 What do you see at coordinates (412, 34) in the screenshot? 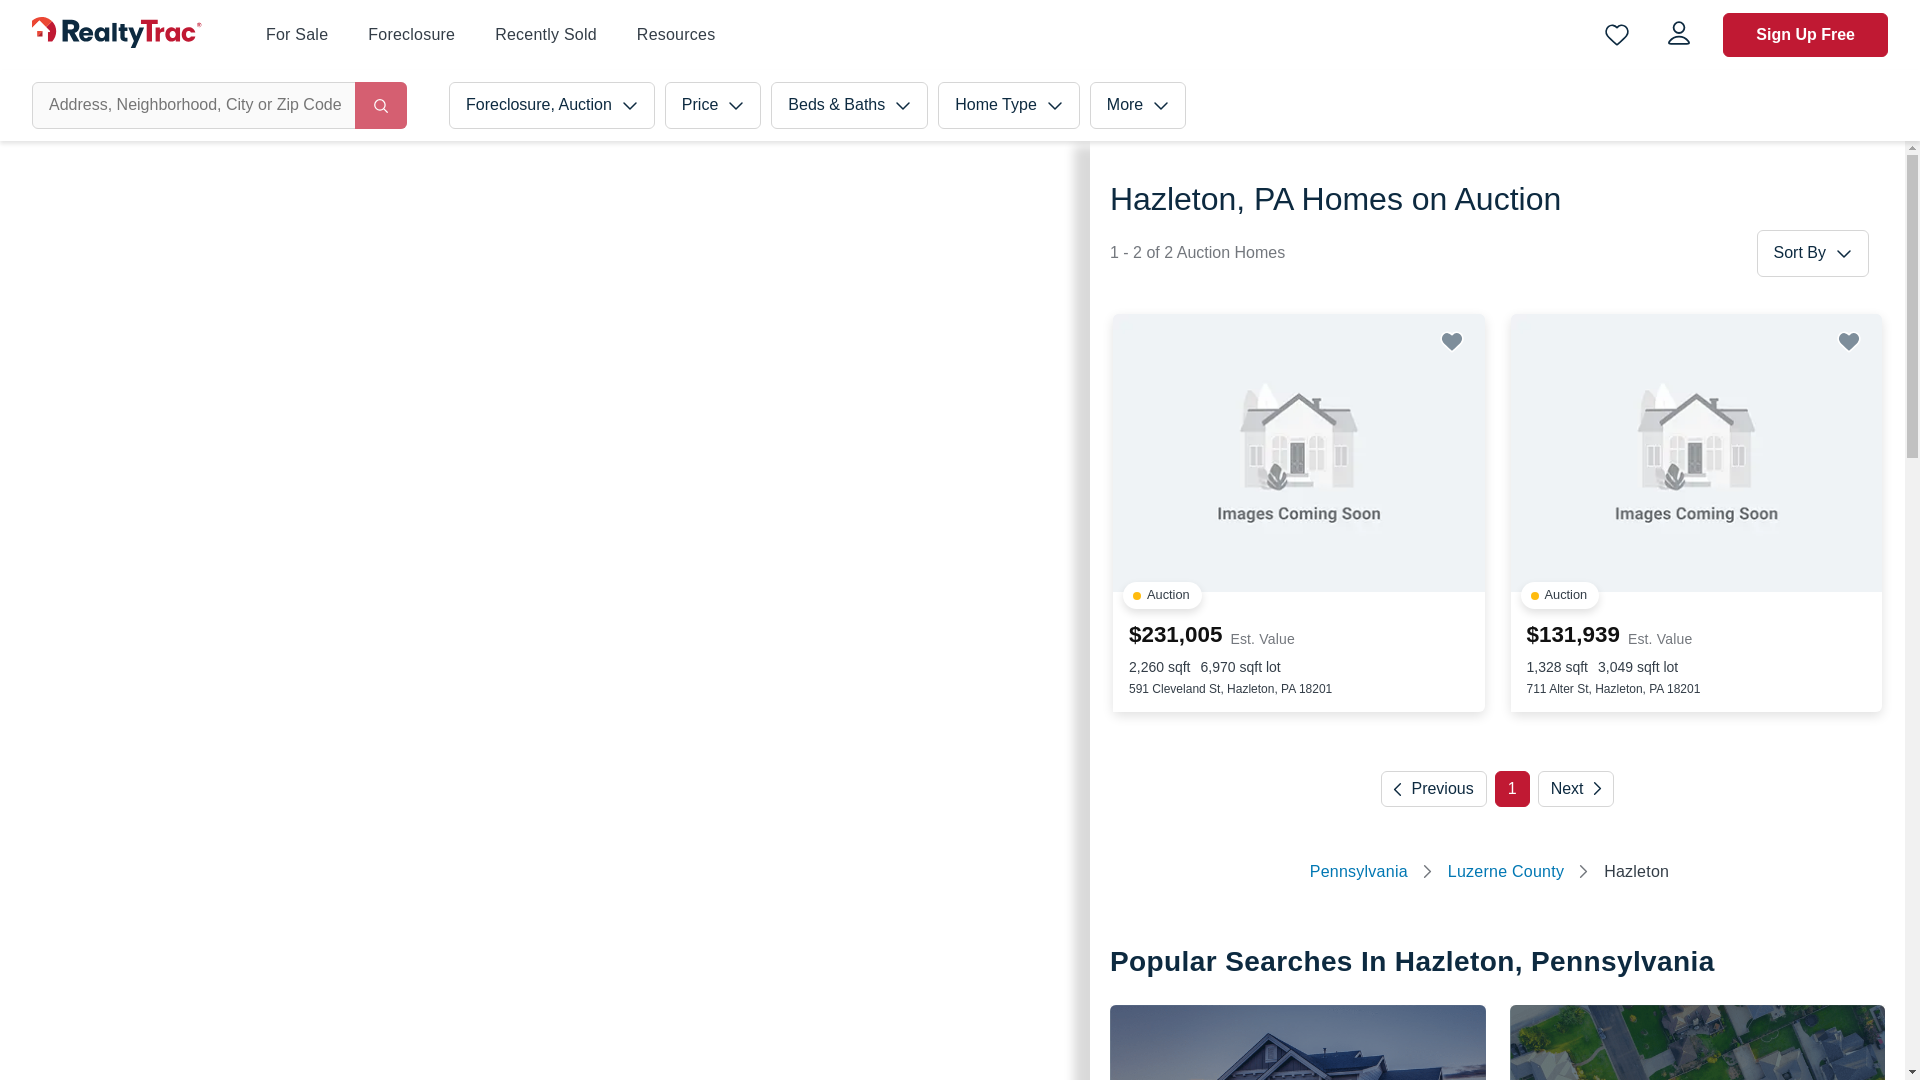
I see `Foreclosure` at bounding box center [412, 34].